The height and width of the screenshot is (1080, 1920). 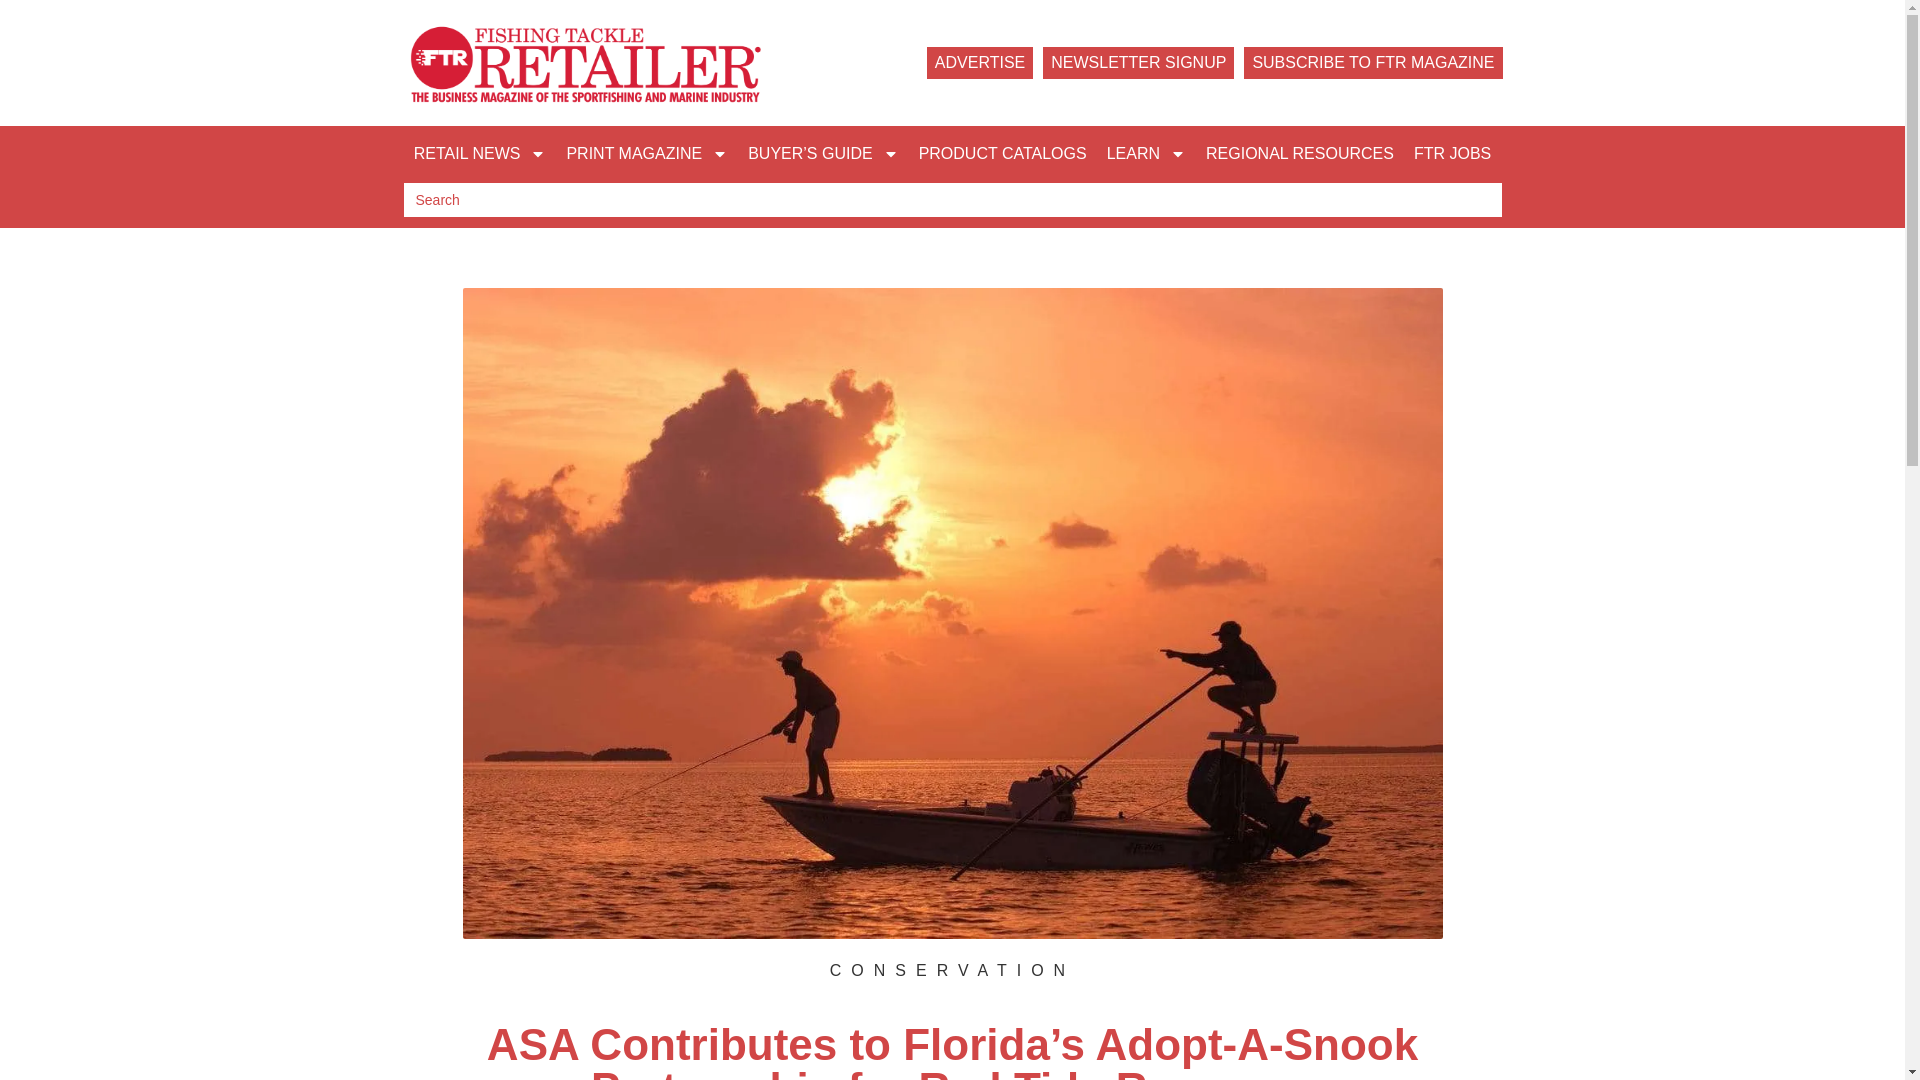 What do you see at coordinates (480, 154) in the screenshot?
I see `RETAIL NEWS` at bounding box center [480, 154].